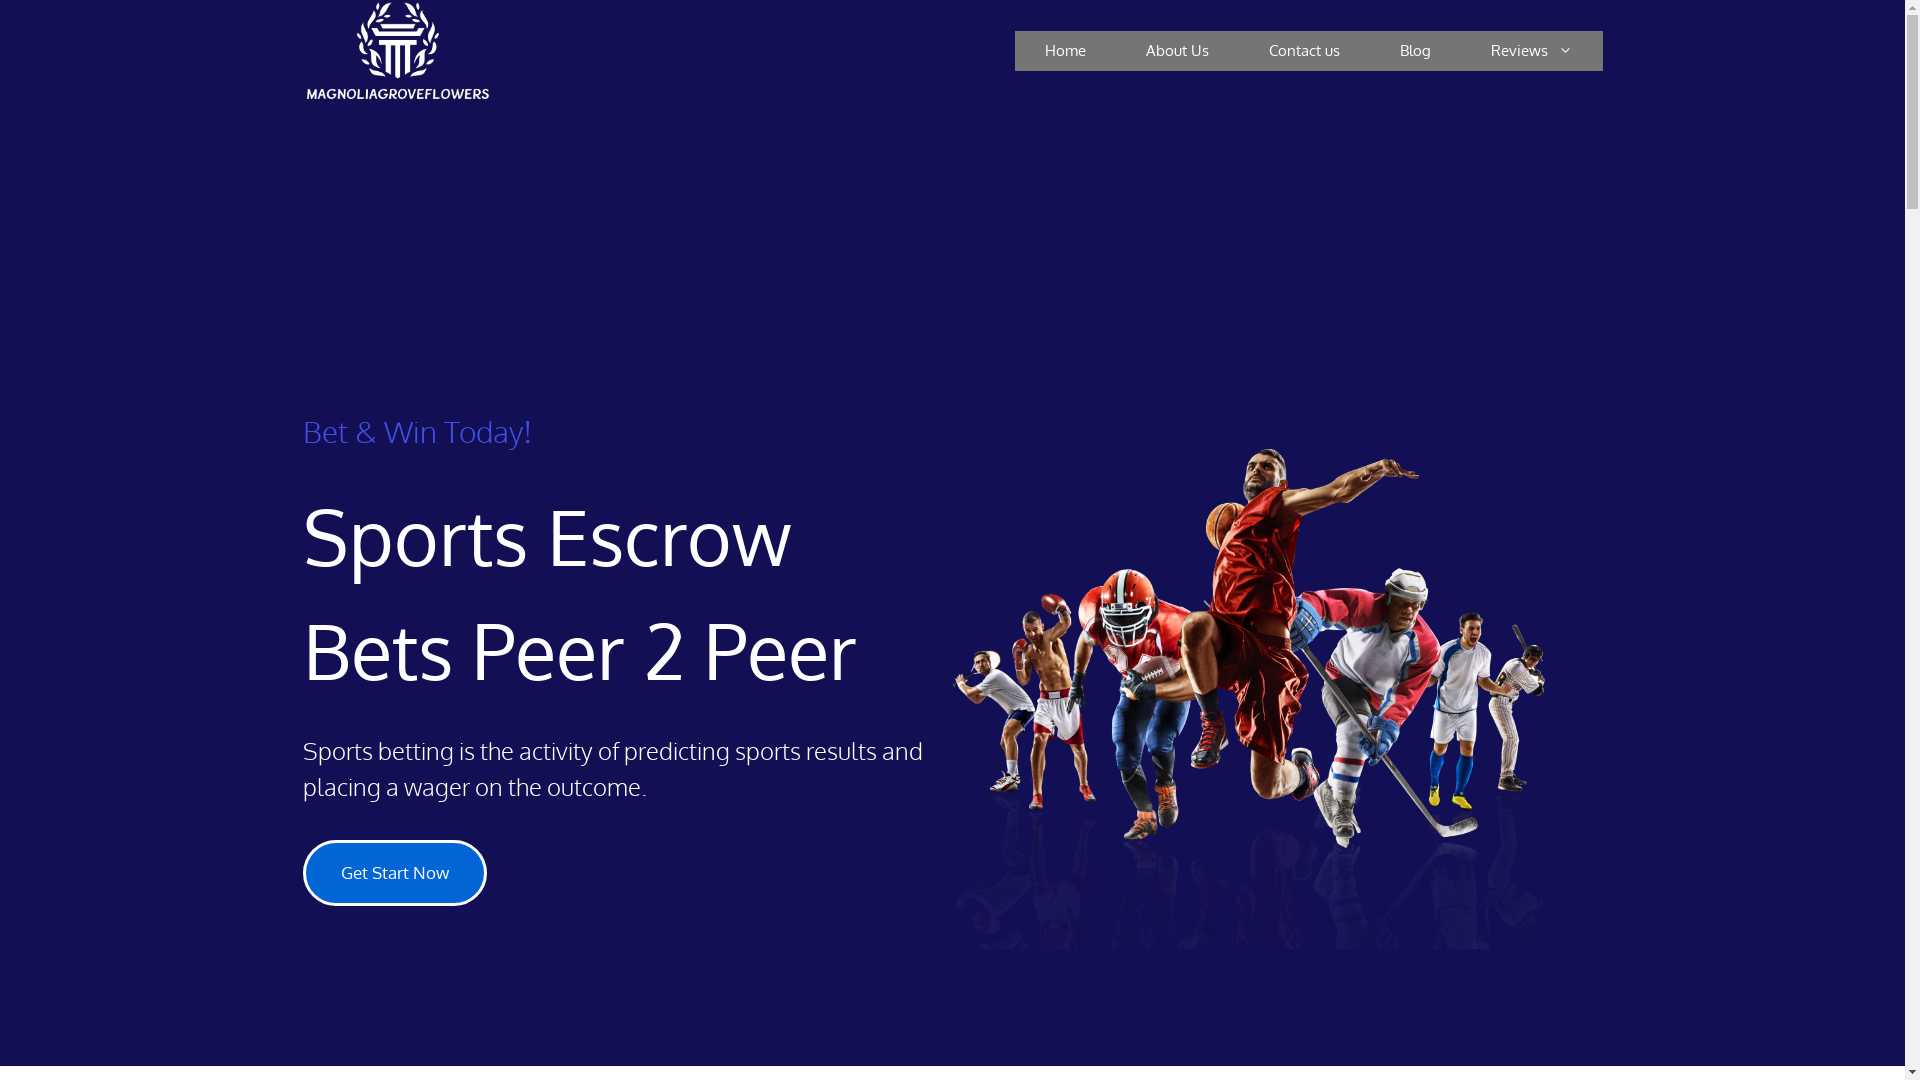 This screenshot has height=1080, width=1920. Describe the element at coordinates (1531, 51) in the screenshot. I see `Reviews` at that location.